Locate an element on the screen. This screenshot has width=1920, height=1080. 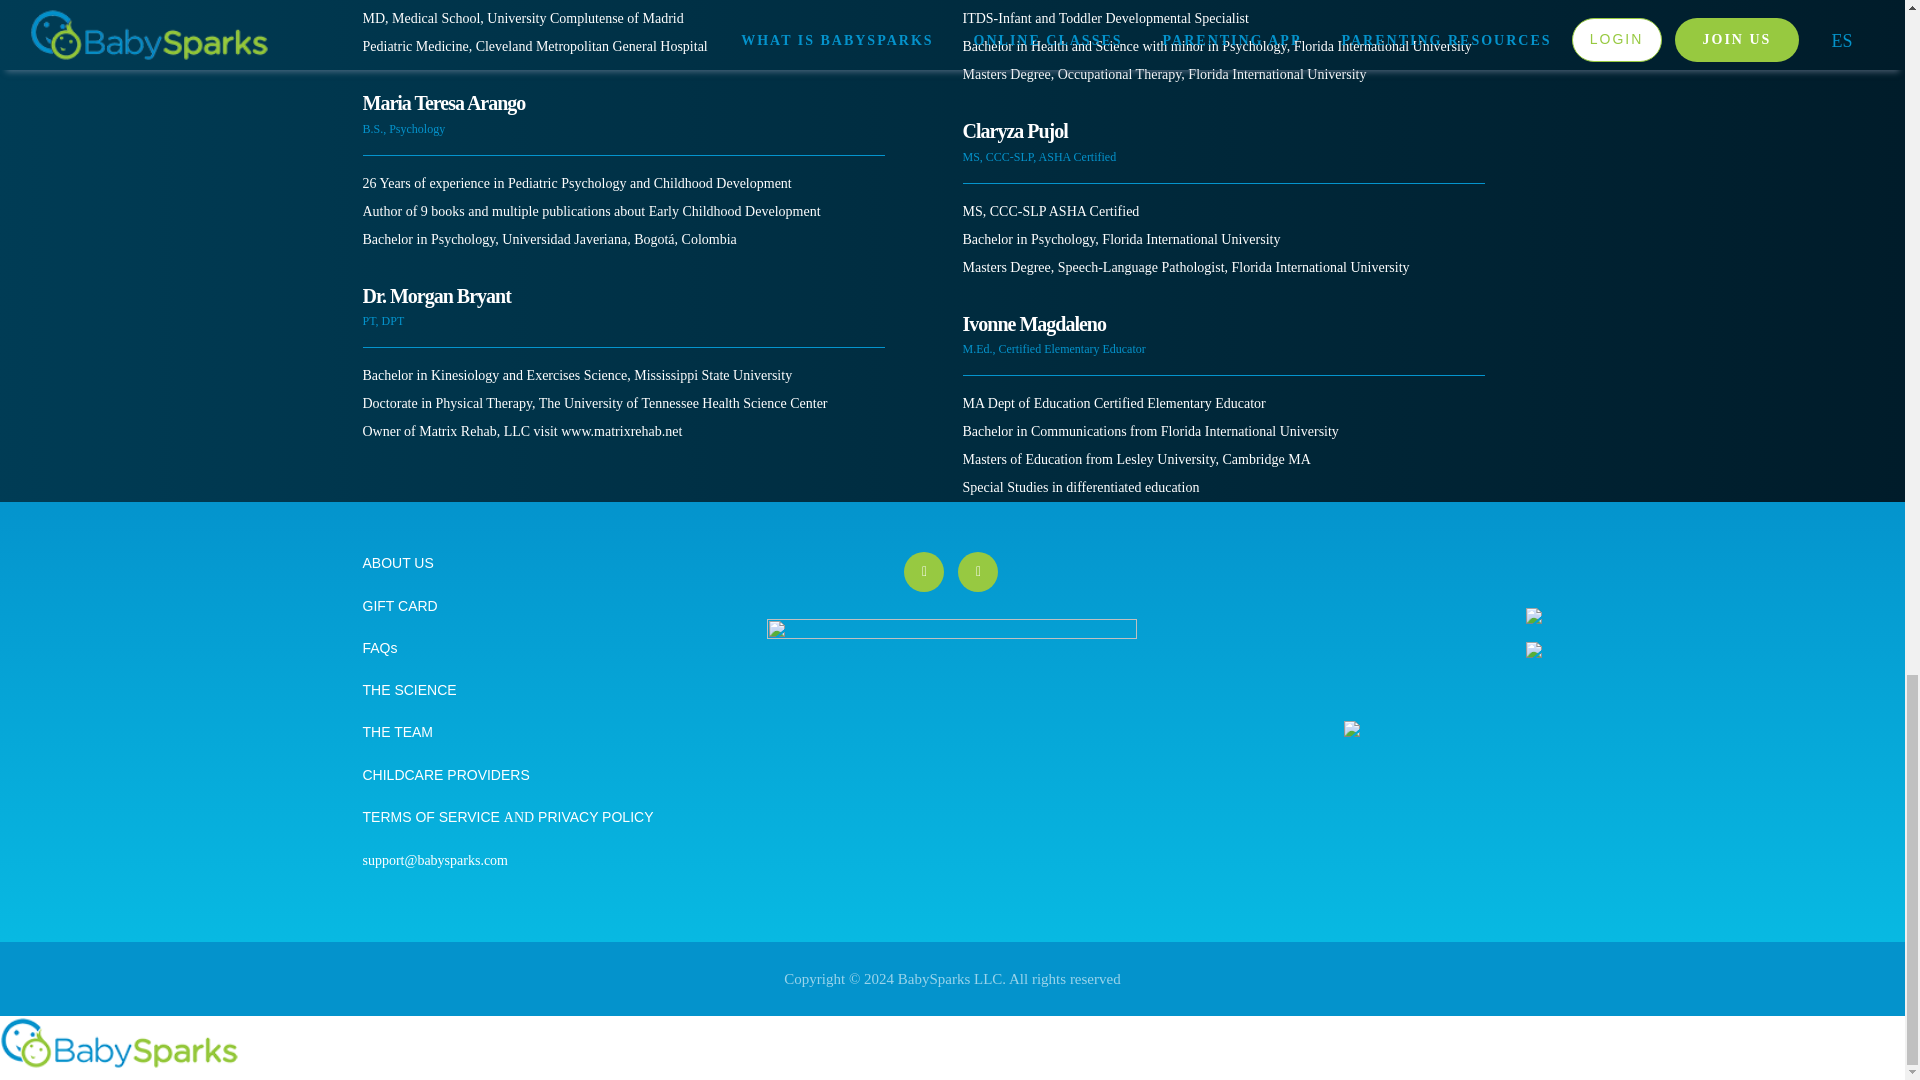
ABOUT US is located at coordinates (398, 563).